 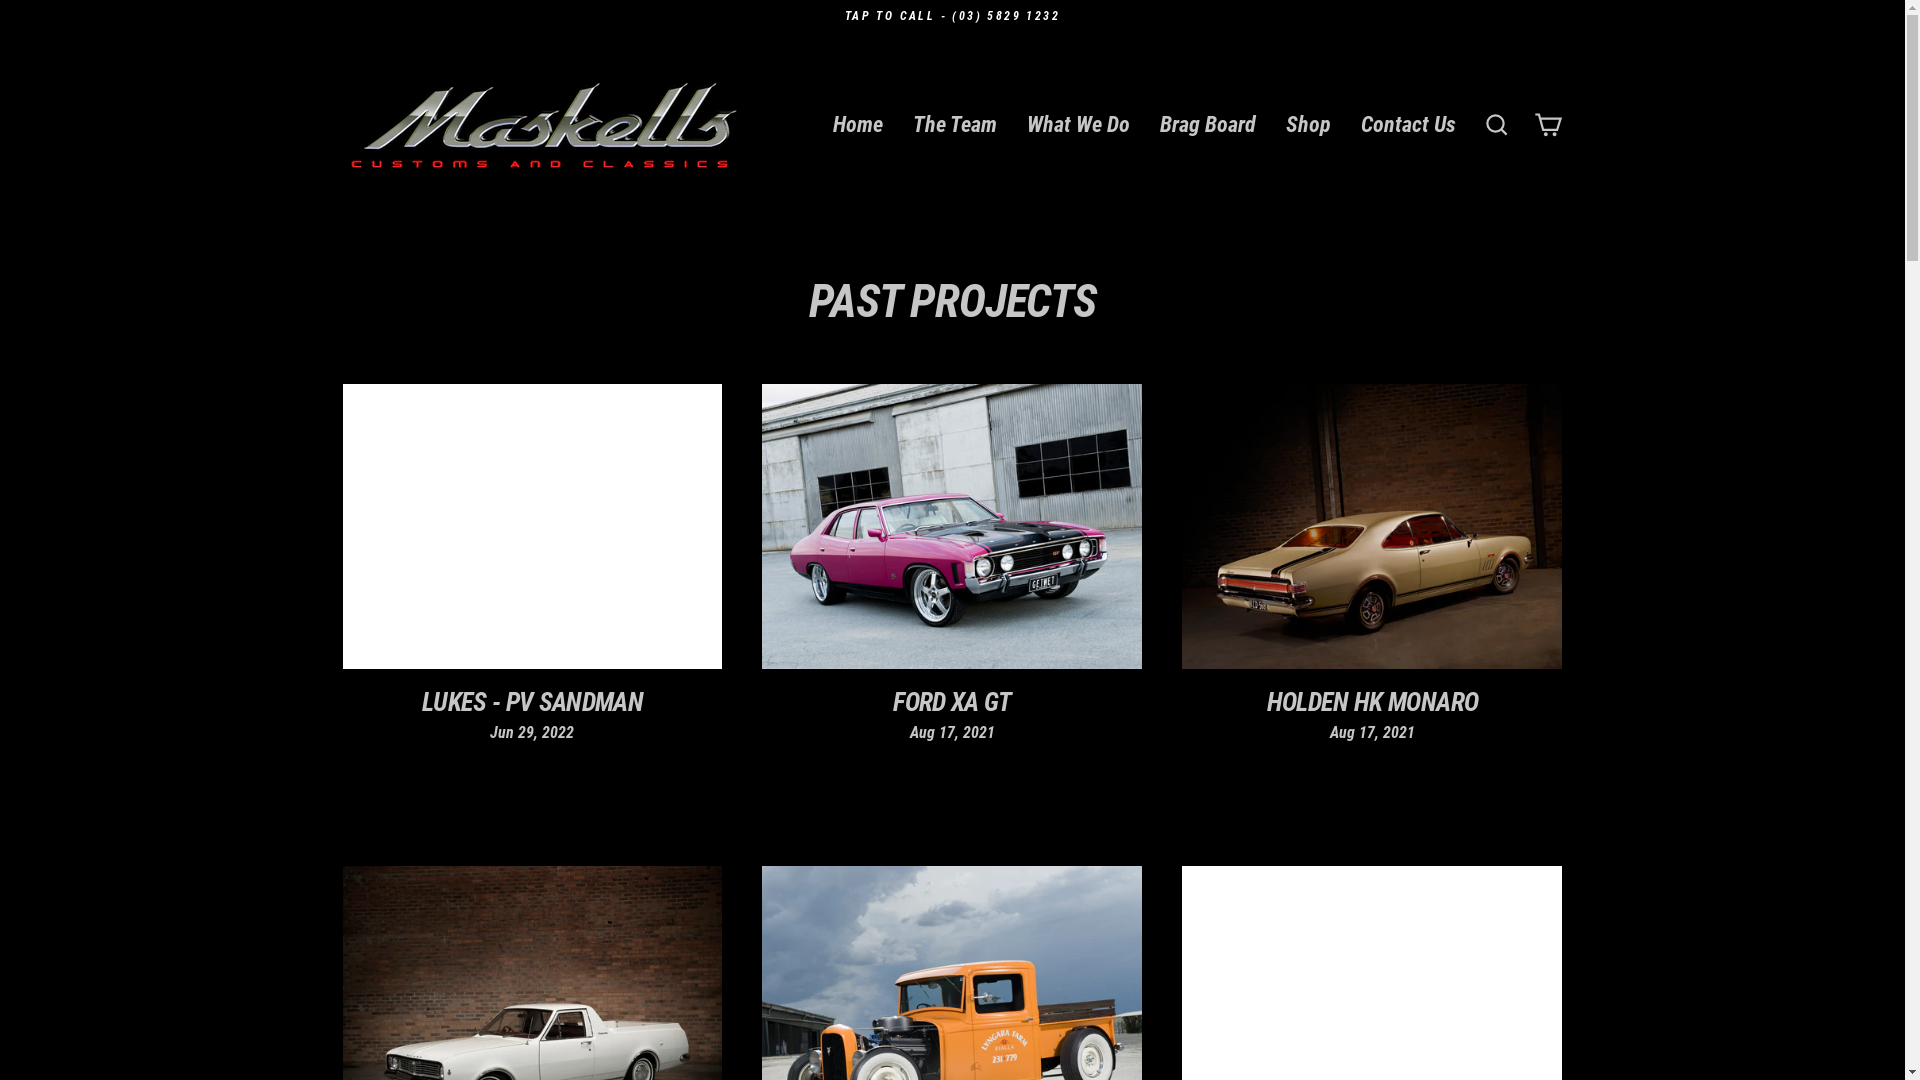 What do you see at coordinates (1308, 125) in the screenshot?
I see `Shop` at bounding box center [1308, 125].